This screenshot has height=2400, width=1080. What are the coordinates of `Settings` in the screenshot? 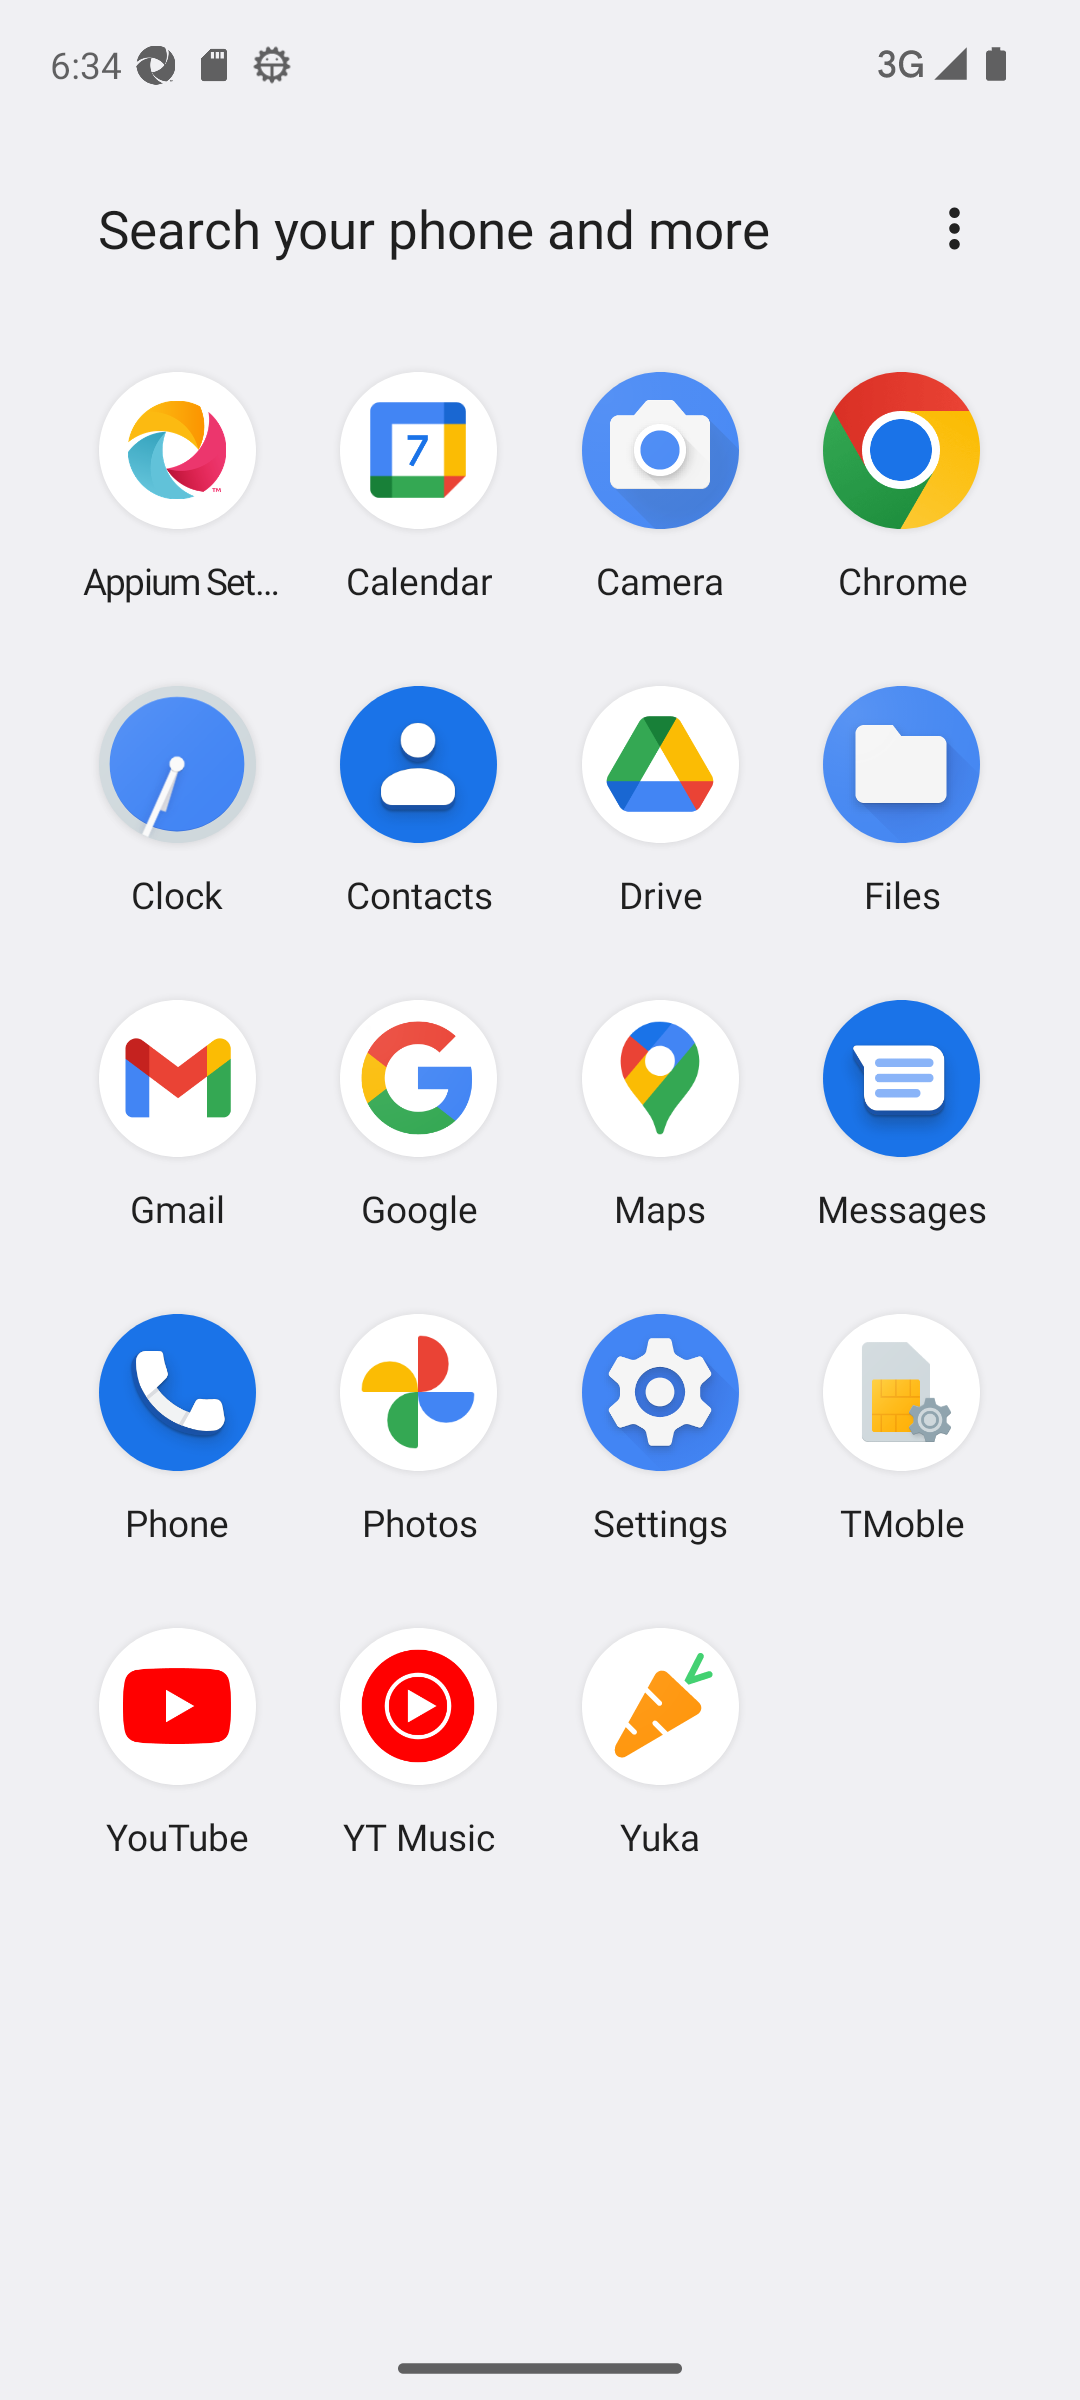 It's located at (660, 1426).